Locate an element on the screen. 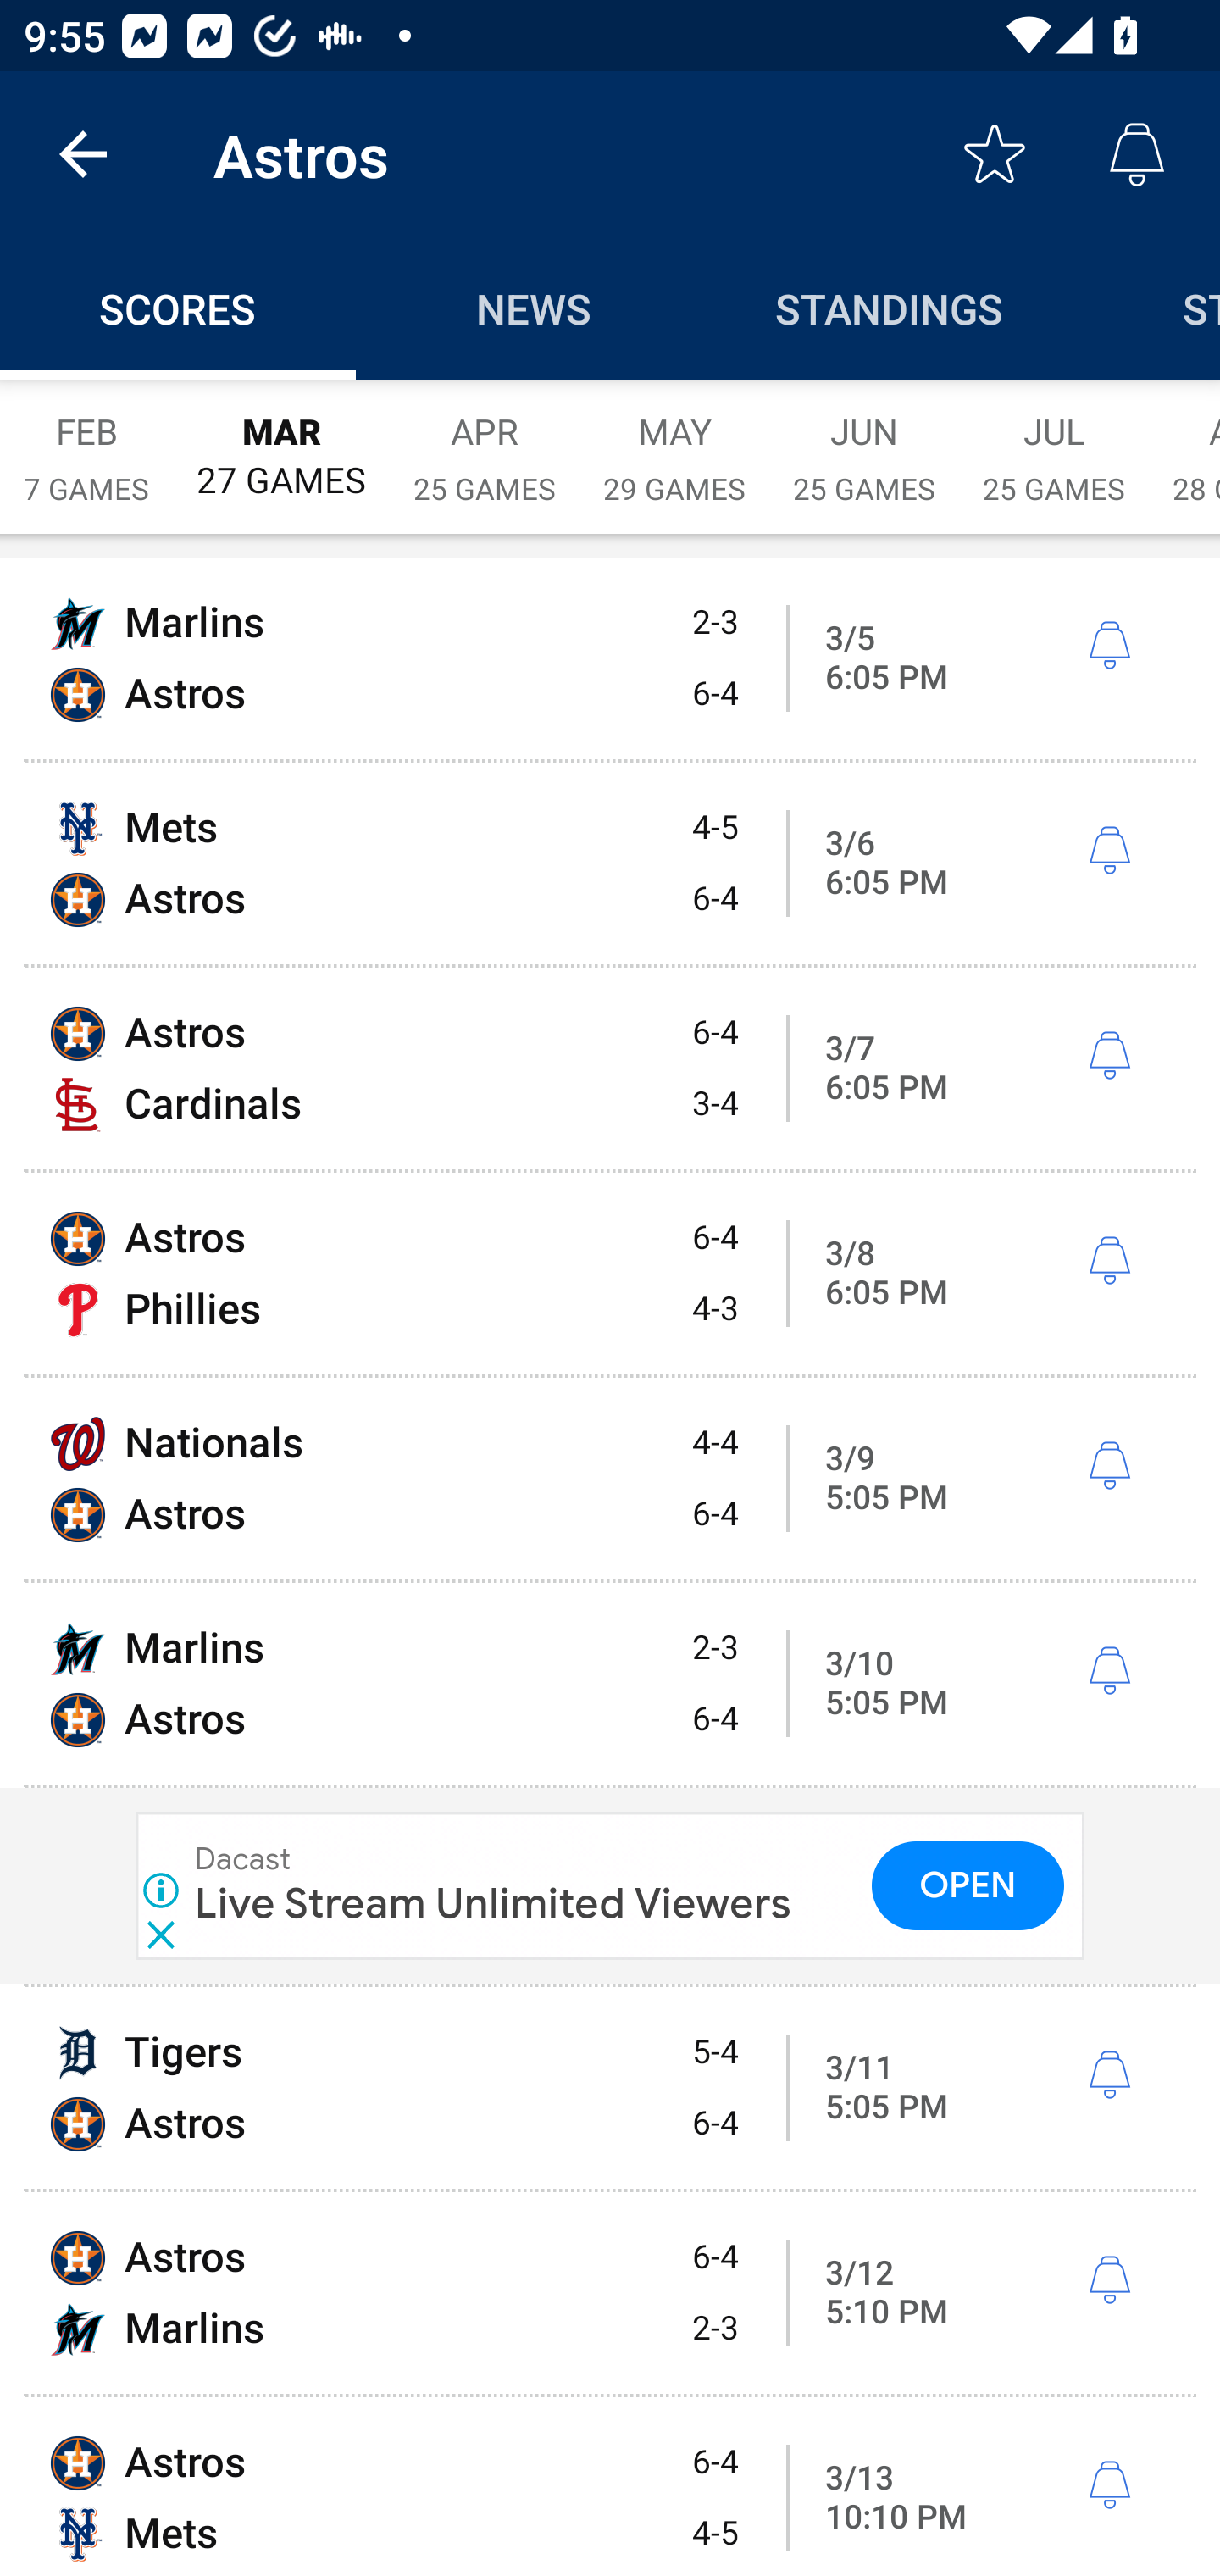  Dacast is located at coordinates (244, 1861).